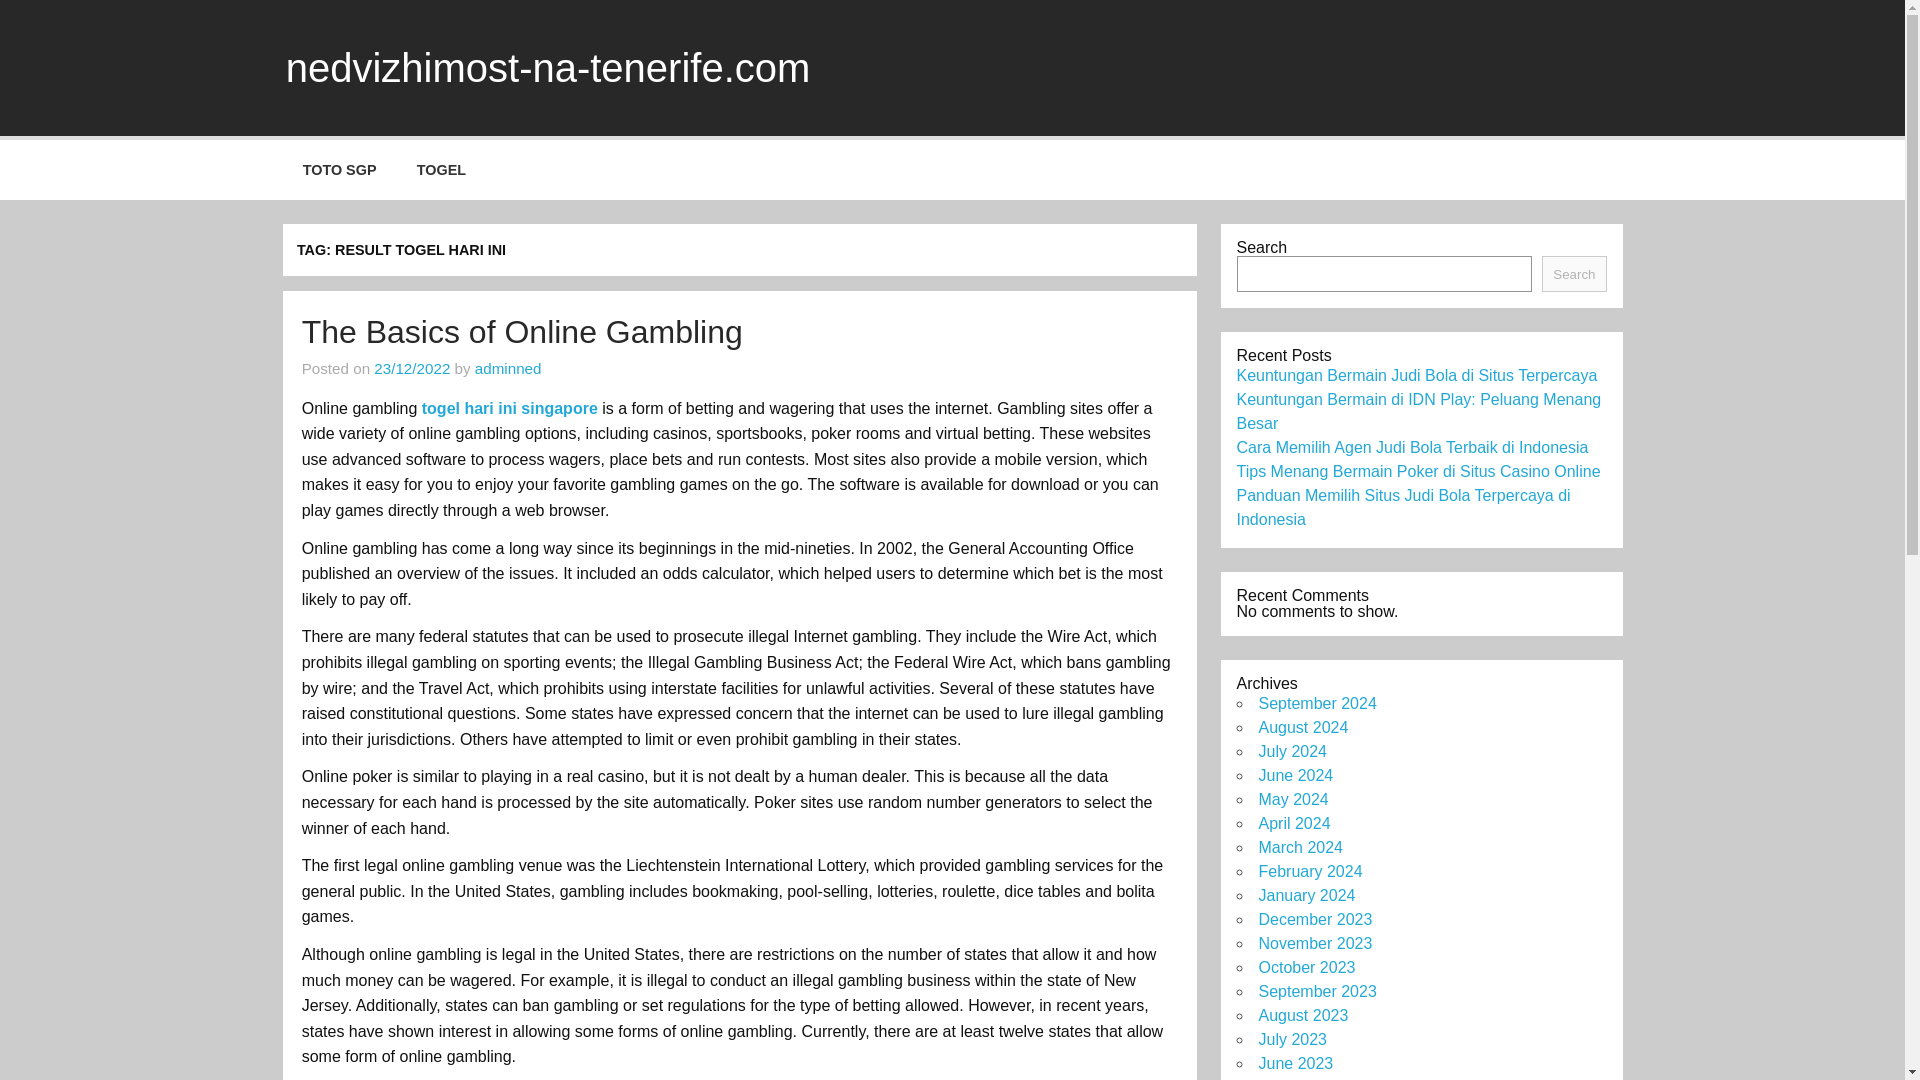 This screenshot has height=1080, width=1920. I want to click on October 2023, so click(1306, 968).